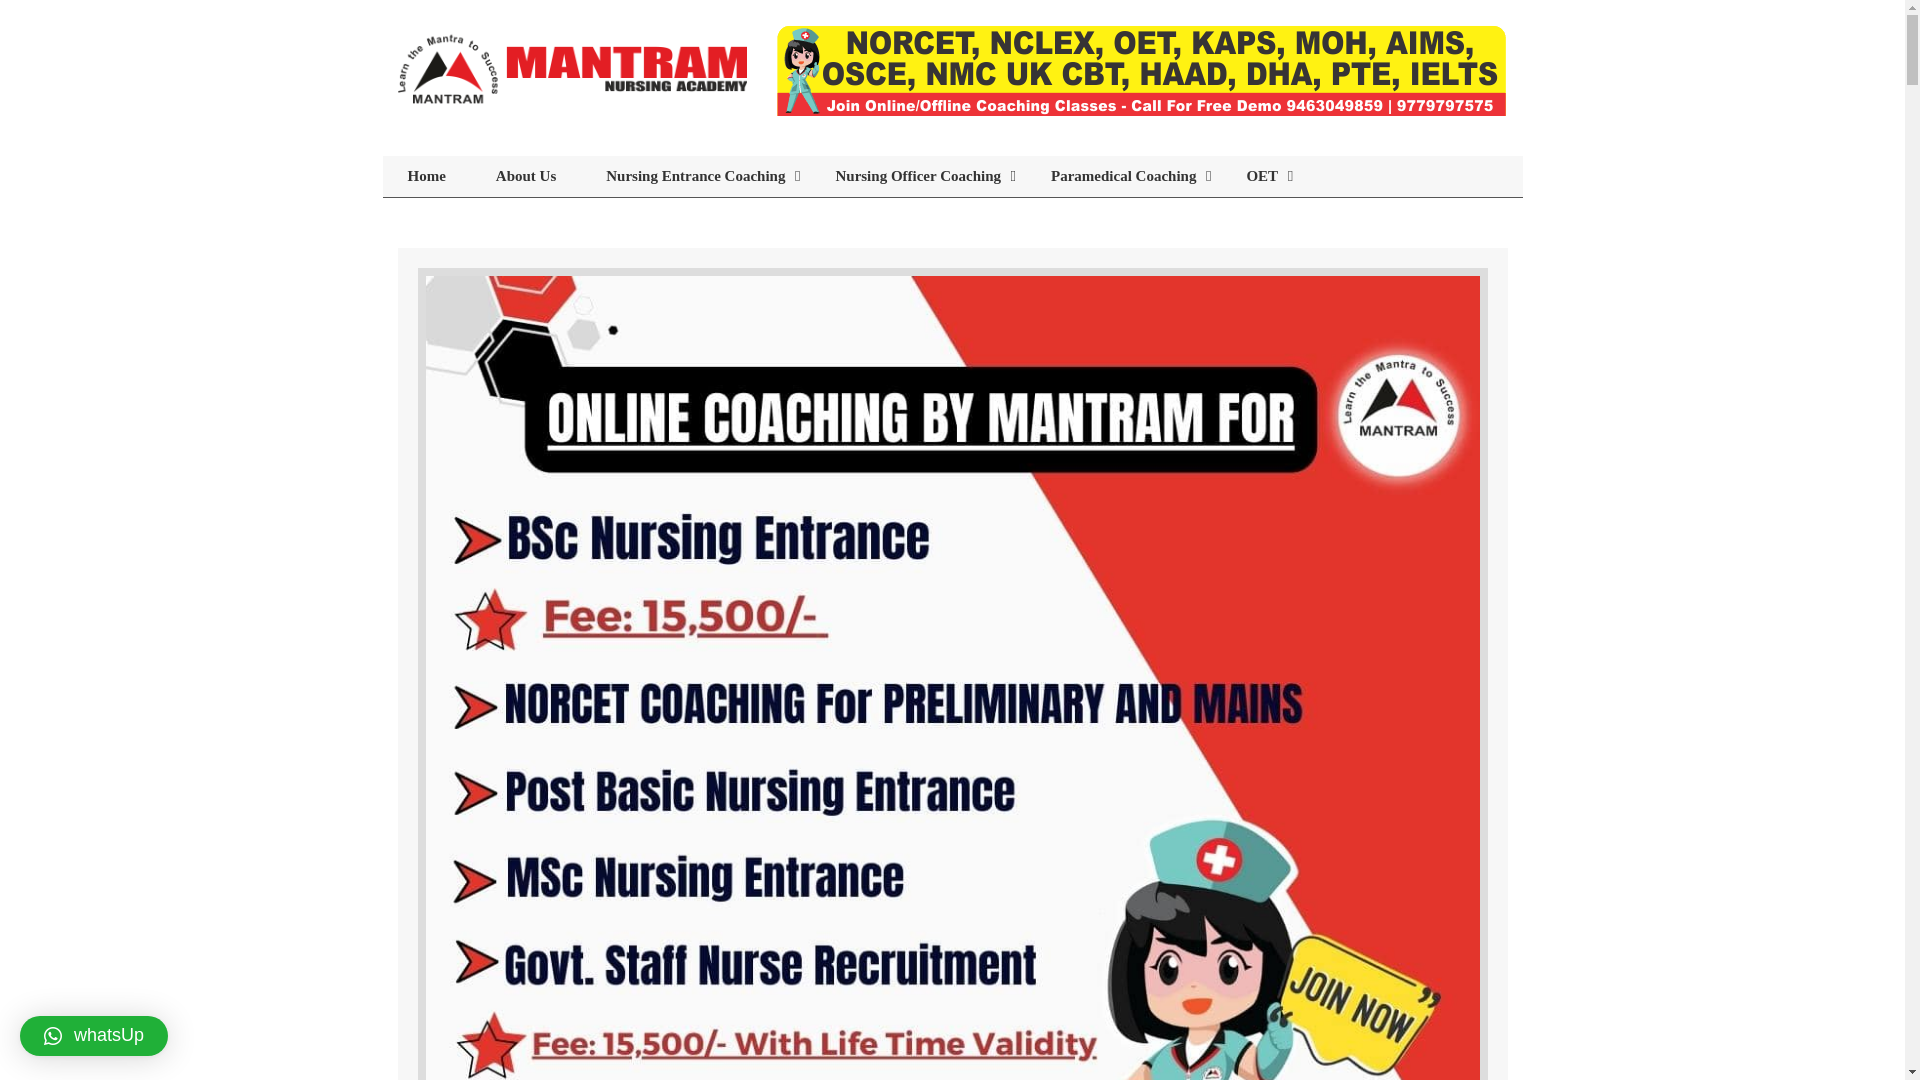 This screenshot has height=1080, width=1920. What do you see at coordinates (526, 176) in the screenshot?
I see `About Us` at bounding box center [526, 176].